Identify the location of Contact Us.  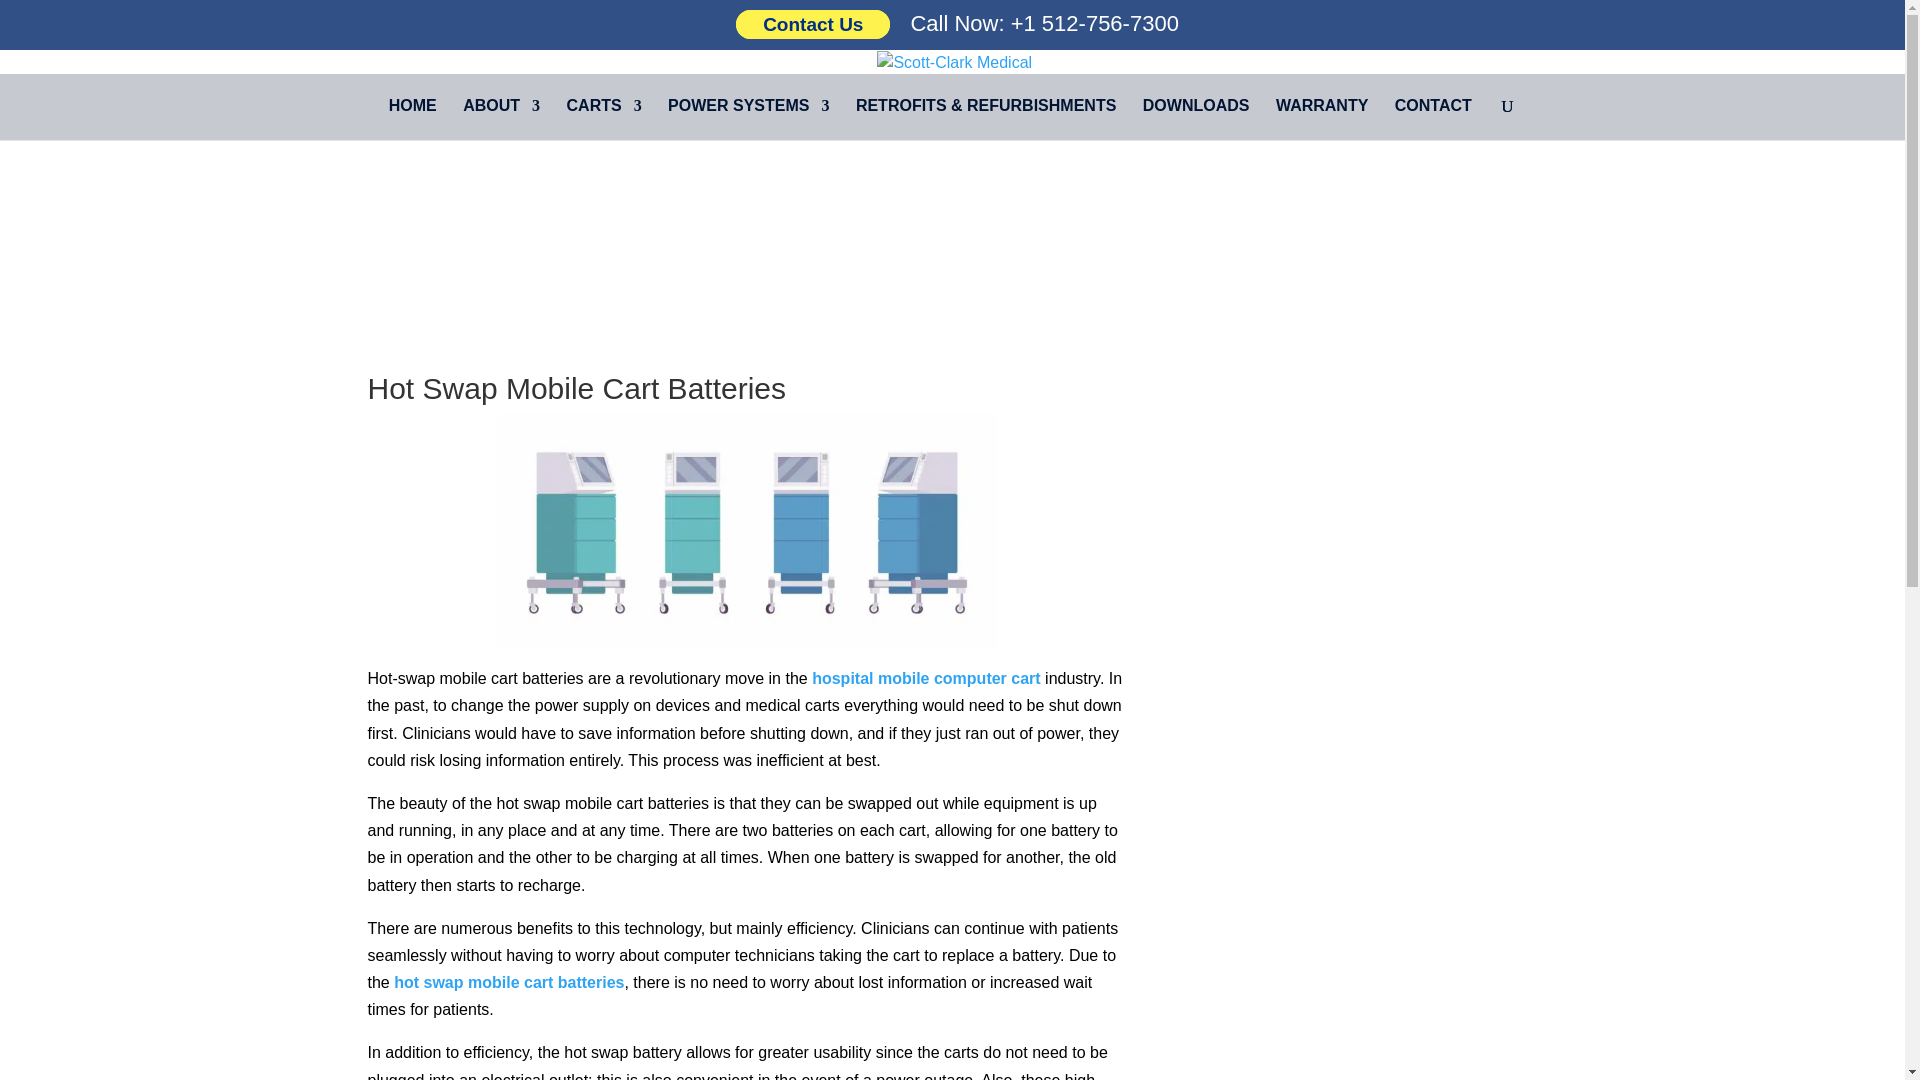
(812, 24).